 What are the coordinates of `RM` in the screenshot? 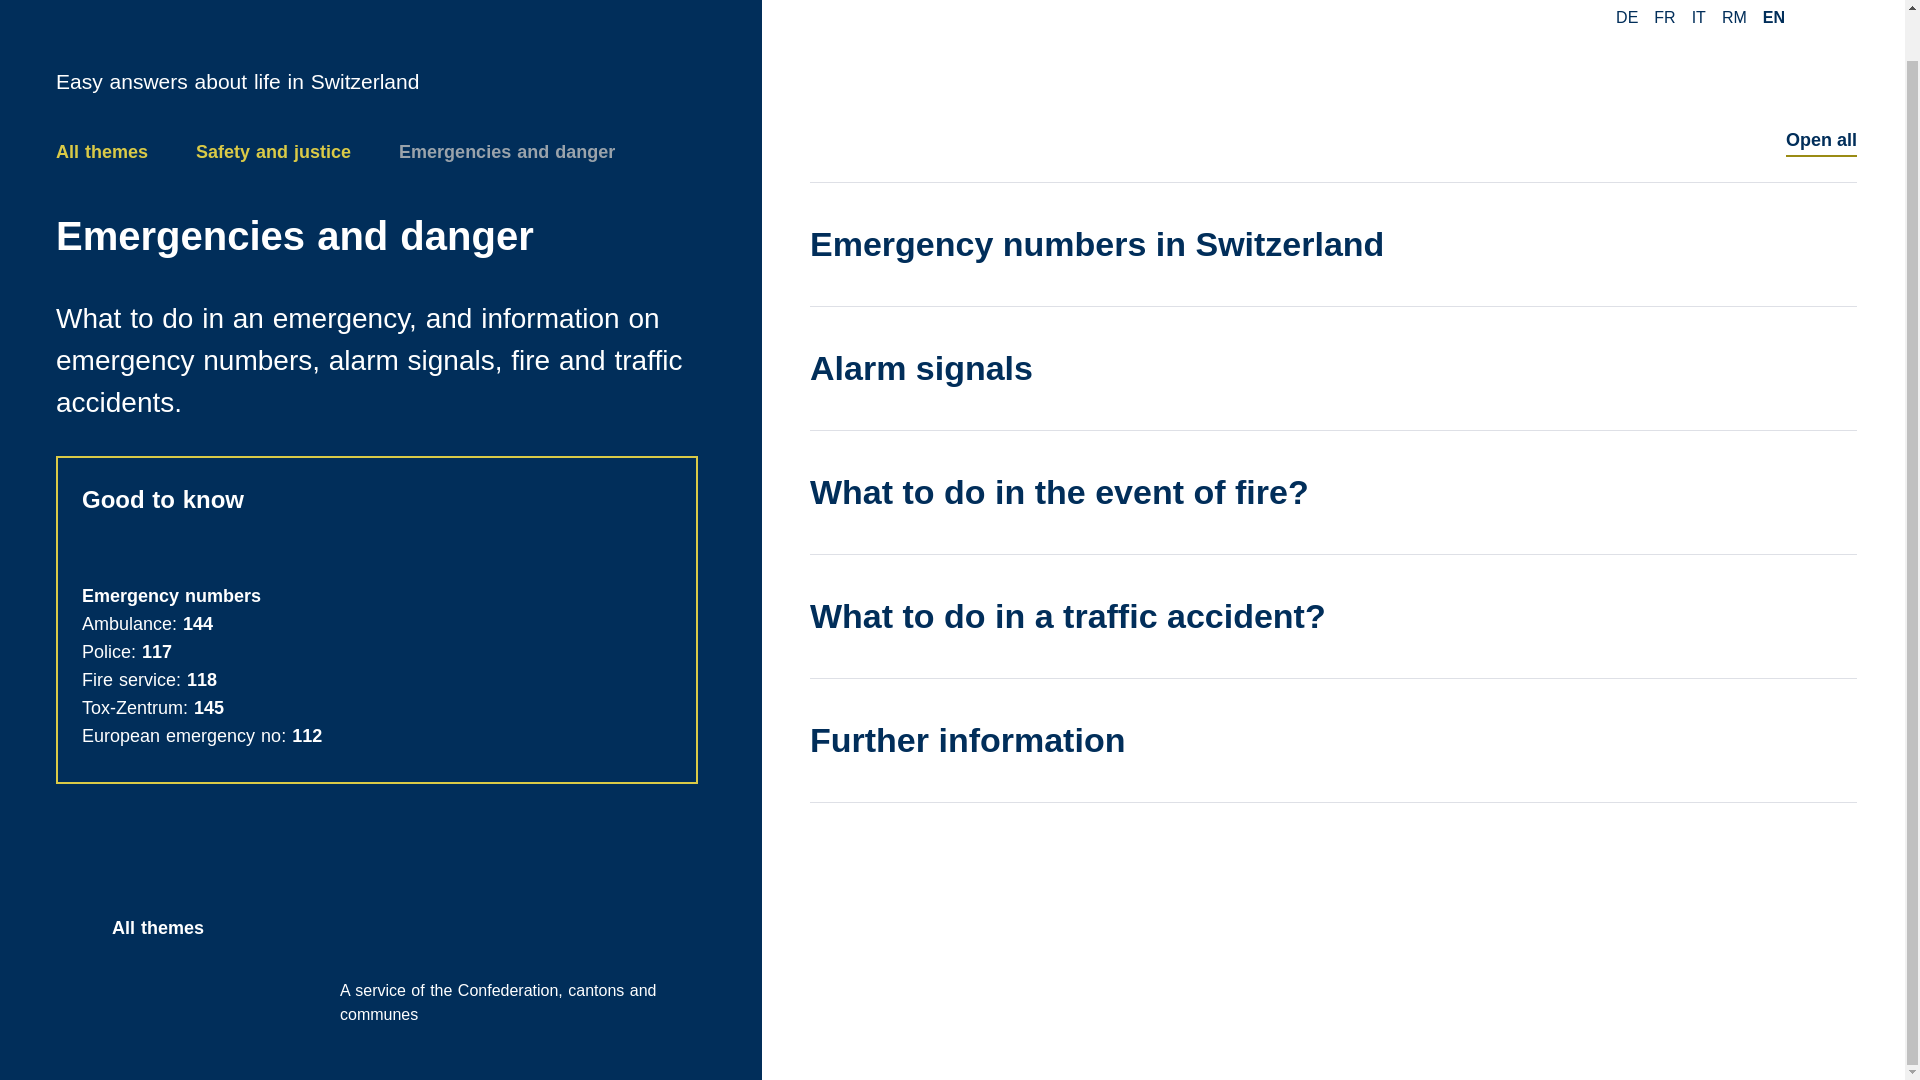 It's located at (1734, 18).